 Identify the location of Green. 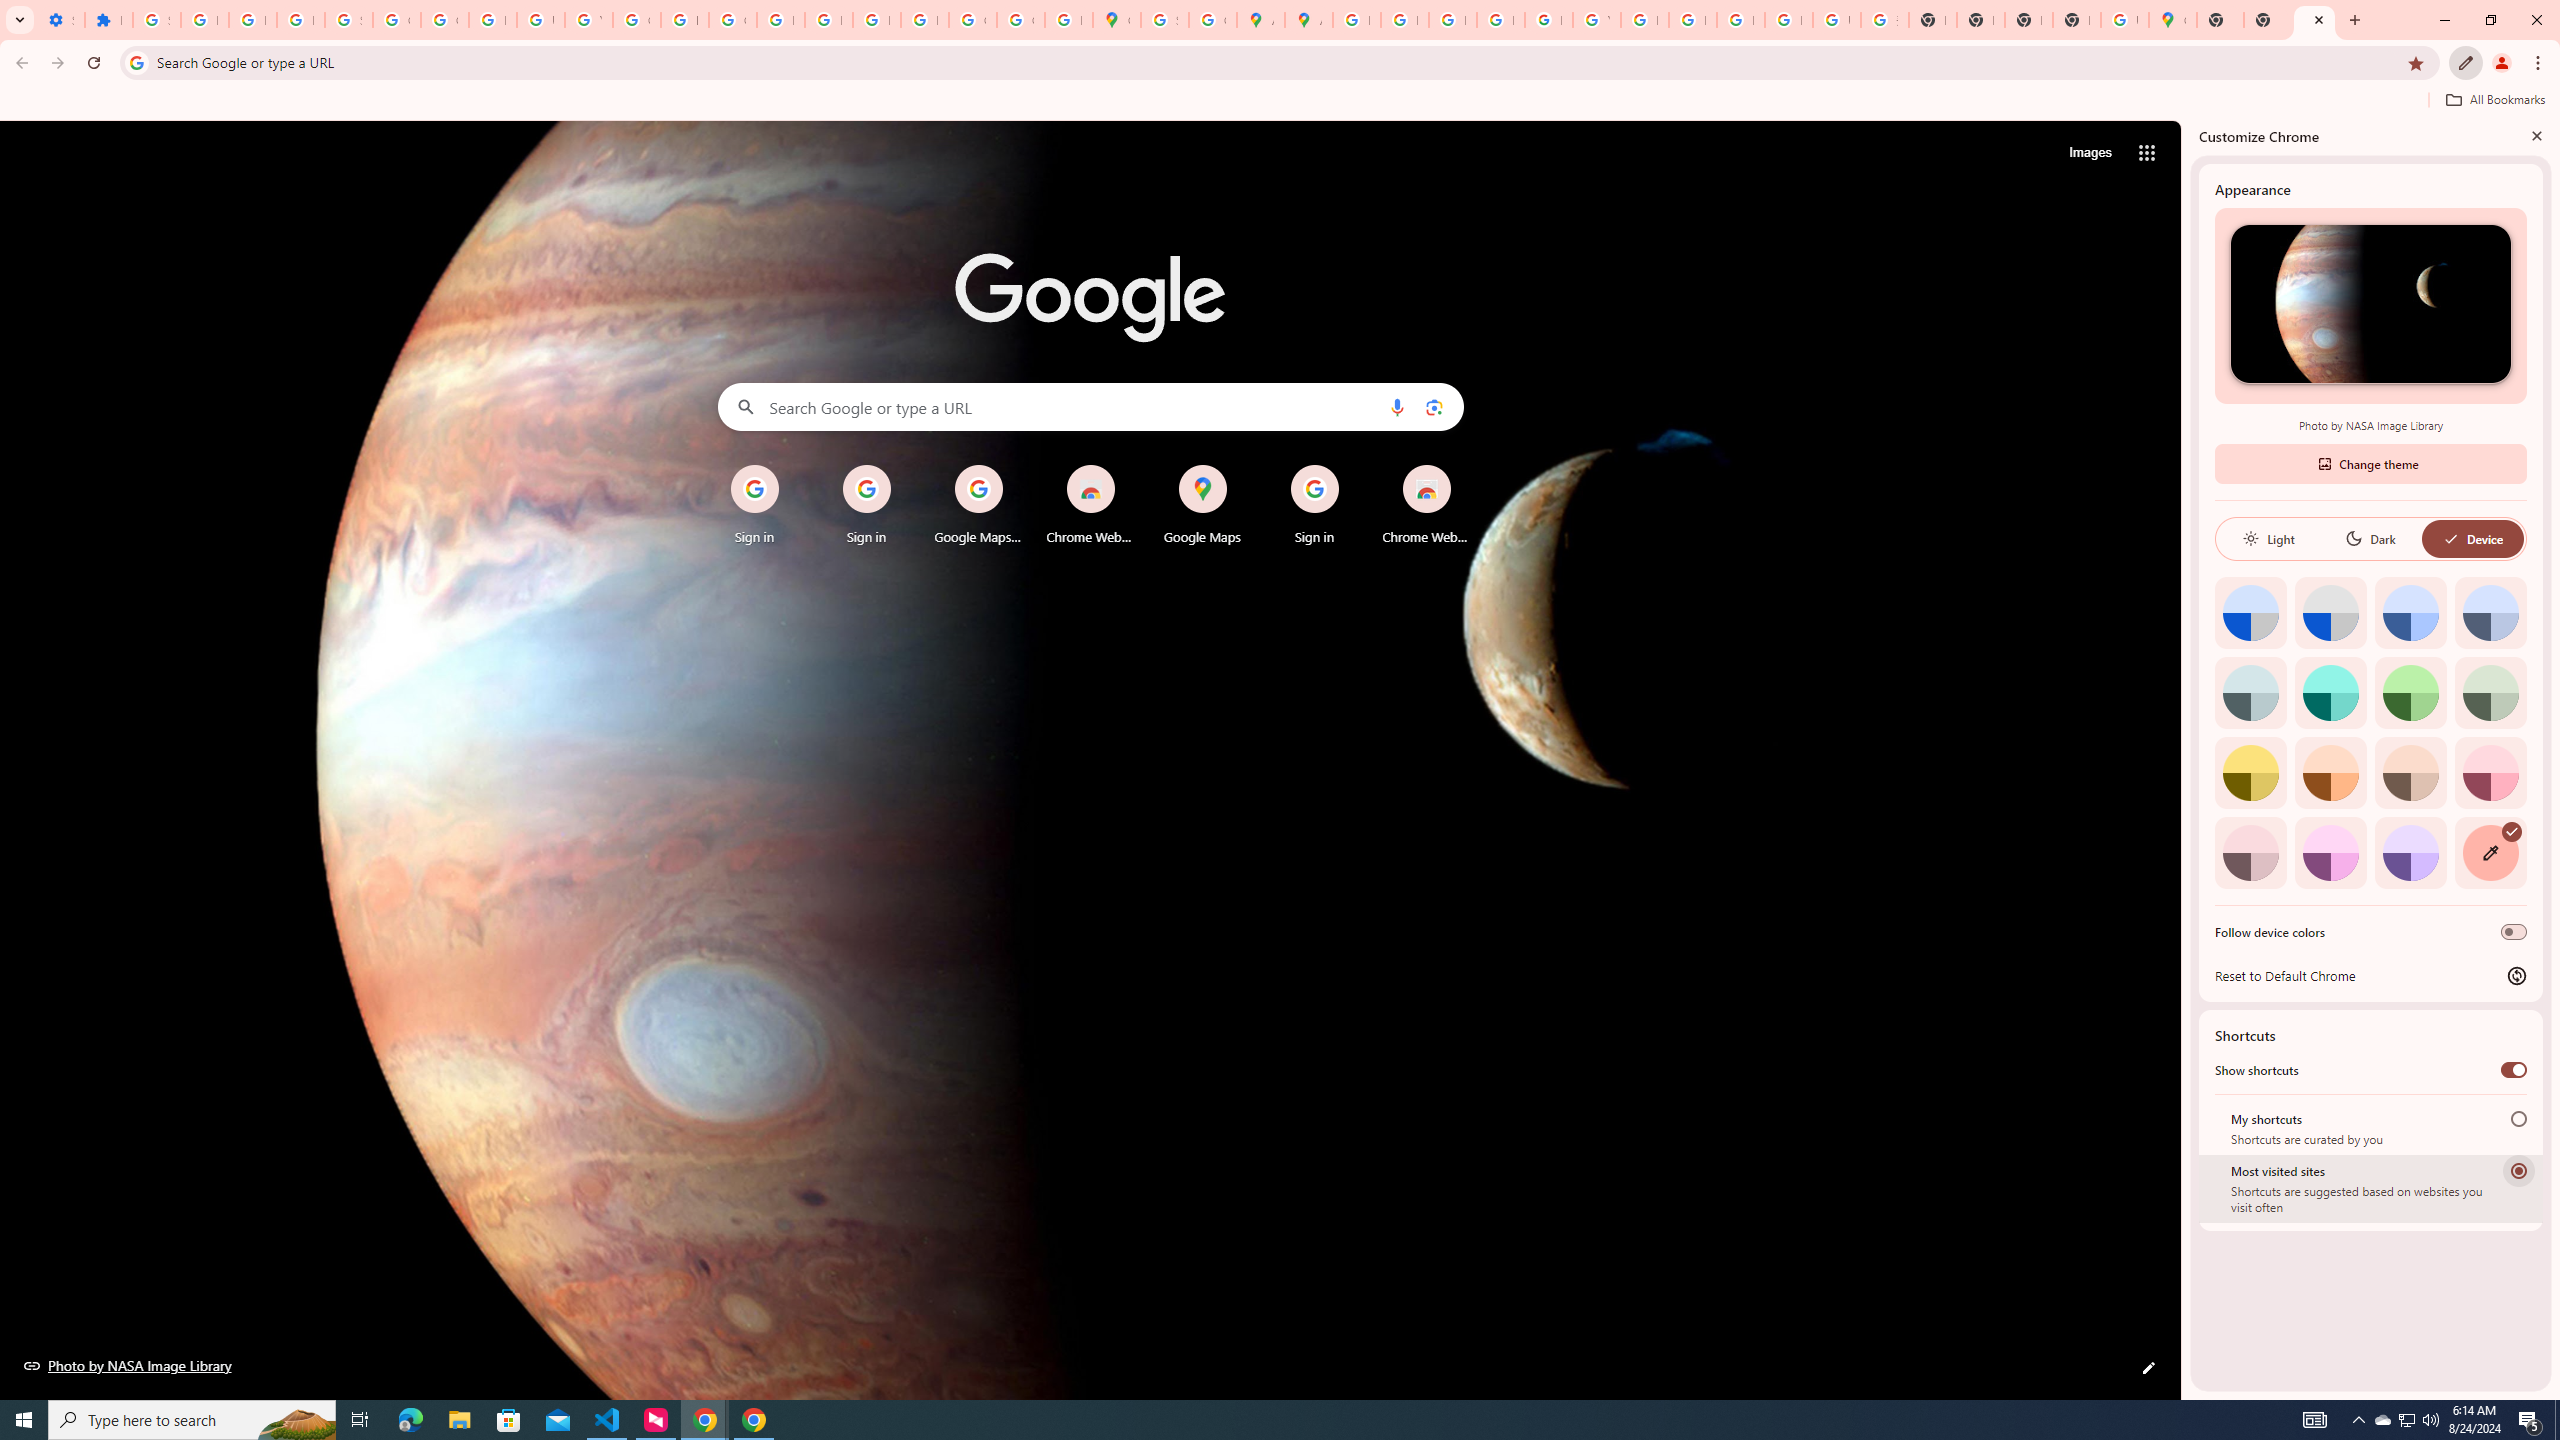
(2411, 692).